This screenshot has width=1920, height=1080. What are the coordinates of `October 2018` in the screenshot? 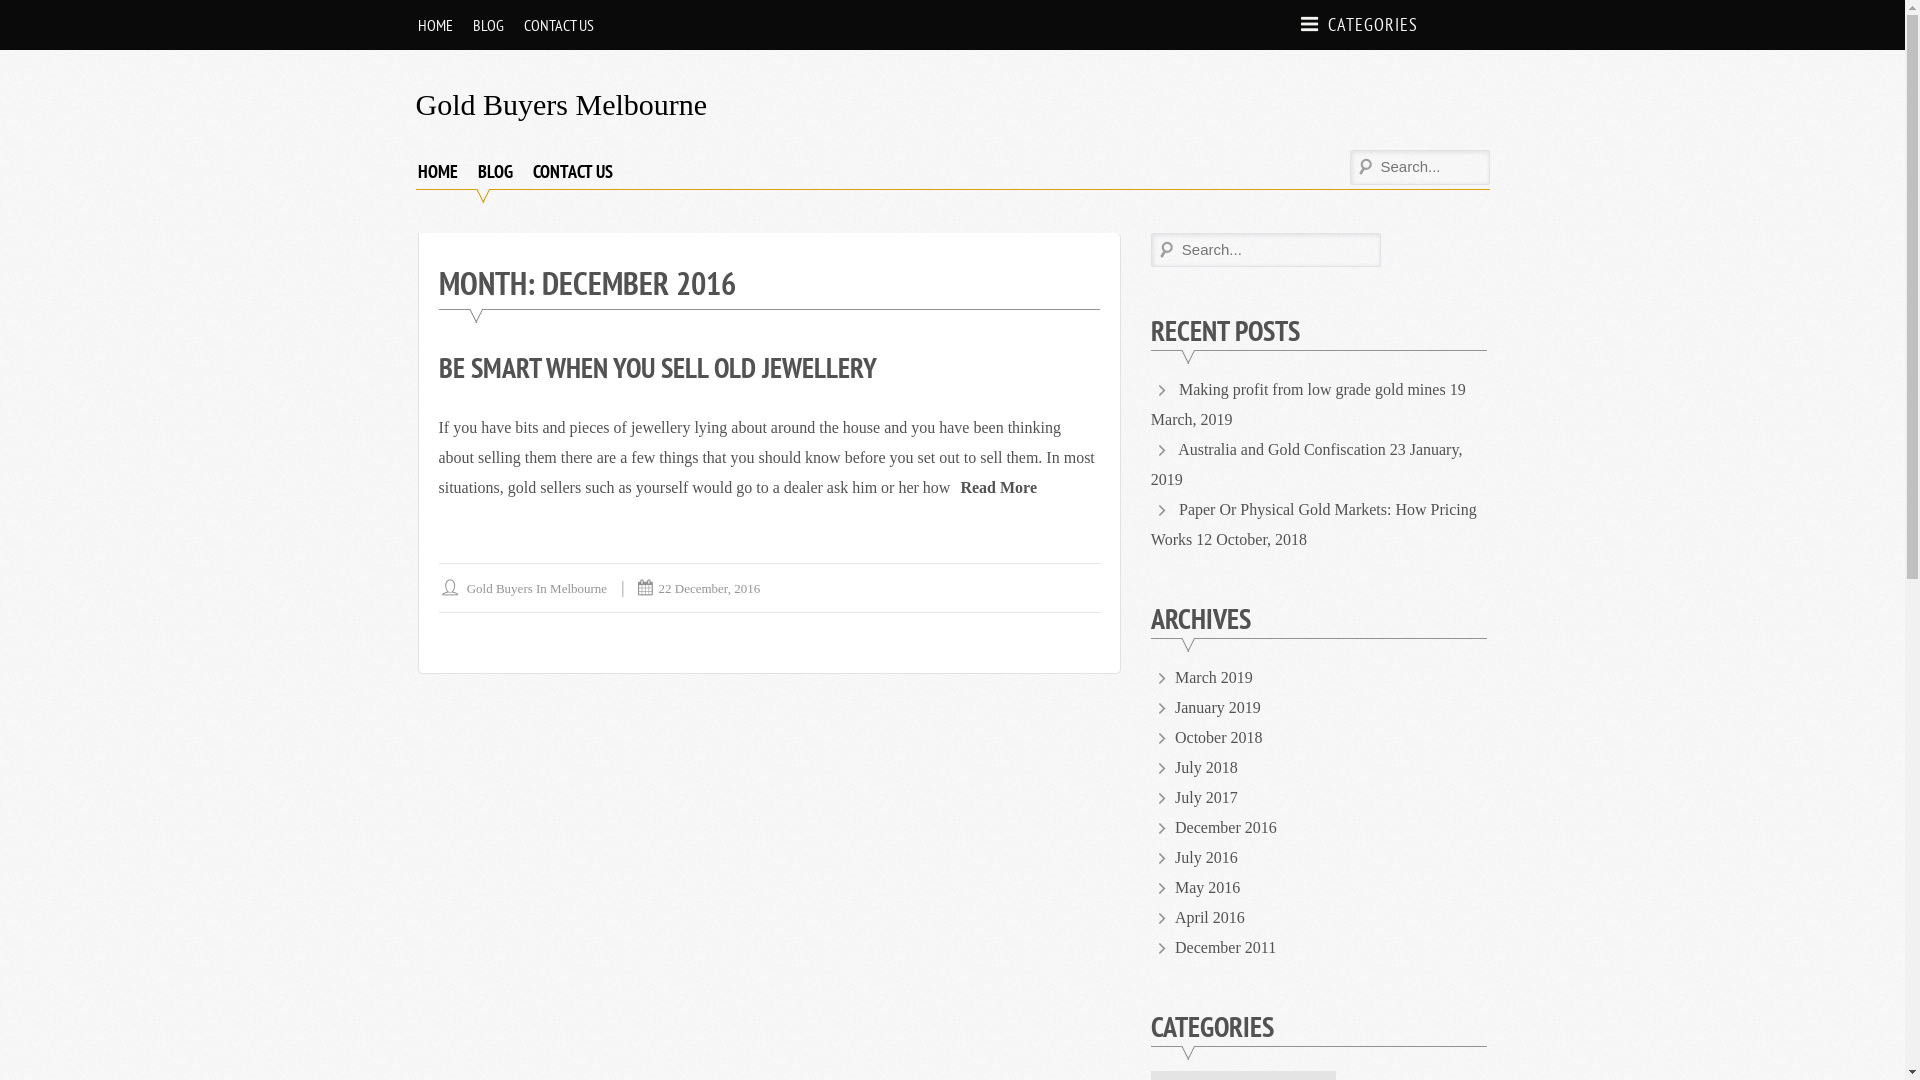 It's located at (1219, 738).